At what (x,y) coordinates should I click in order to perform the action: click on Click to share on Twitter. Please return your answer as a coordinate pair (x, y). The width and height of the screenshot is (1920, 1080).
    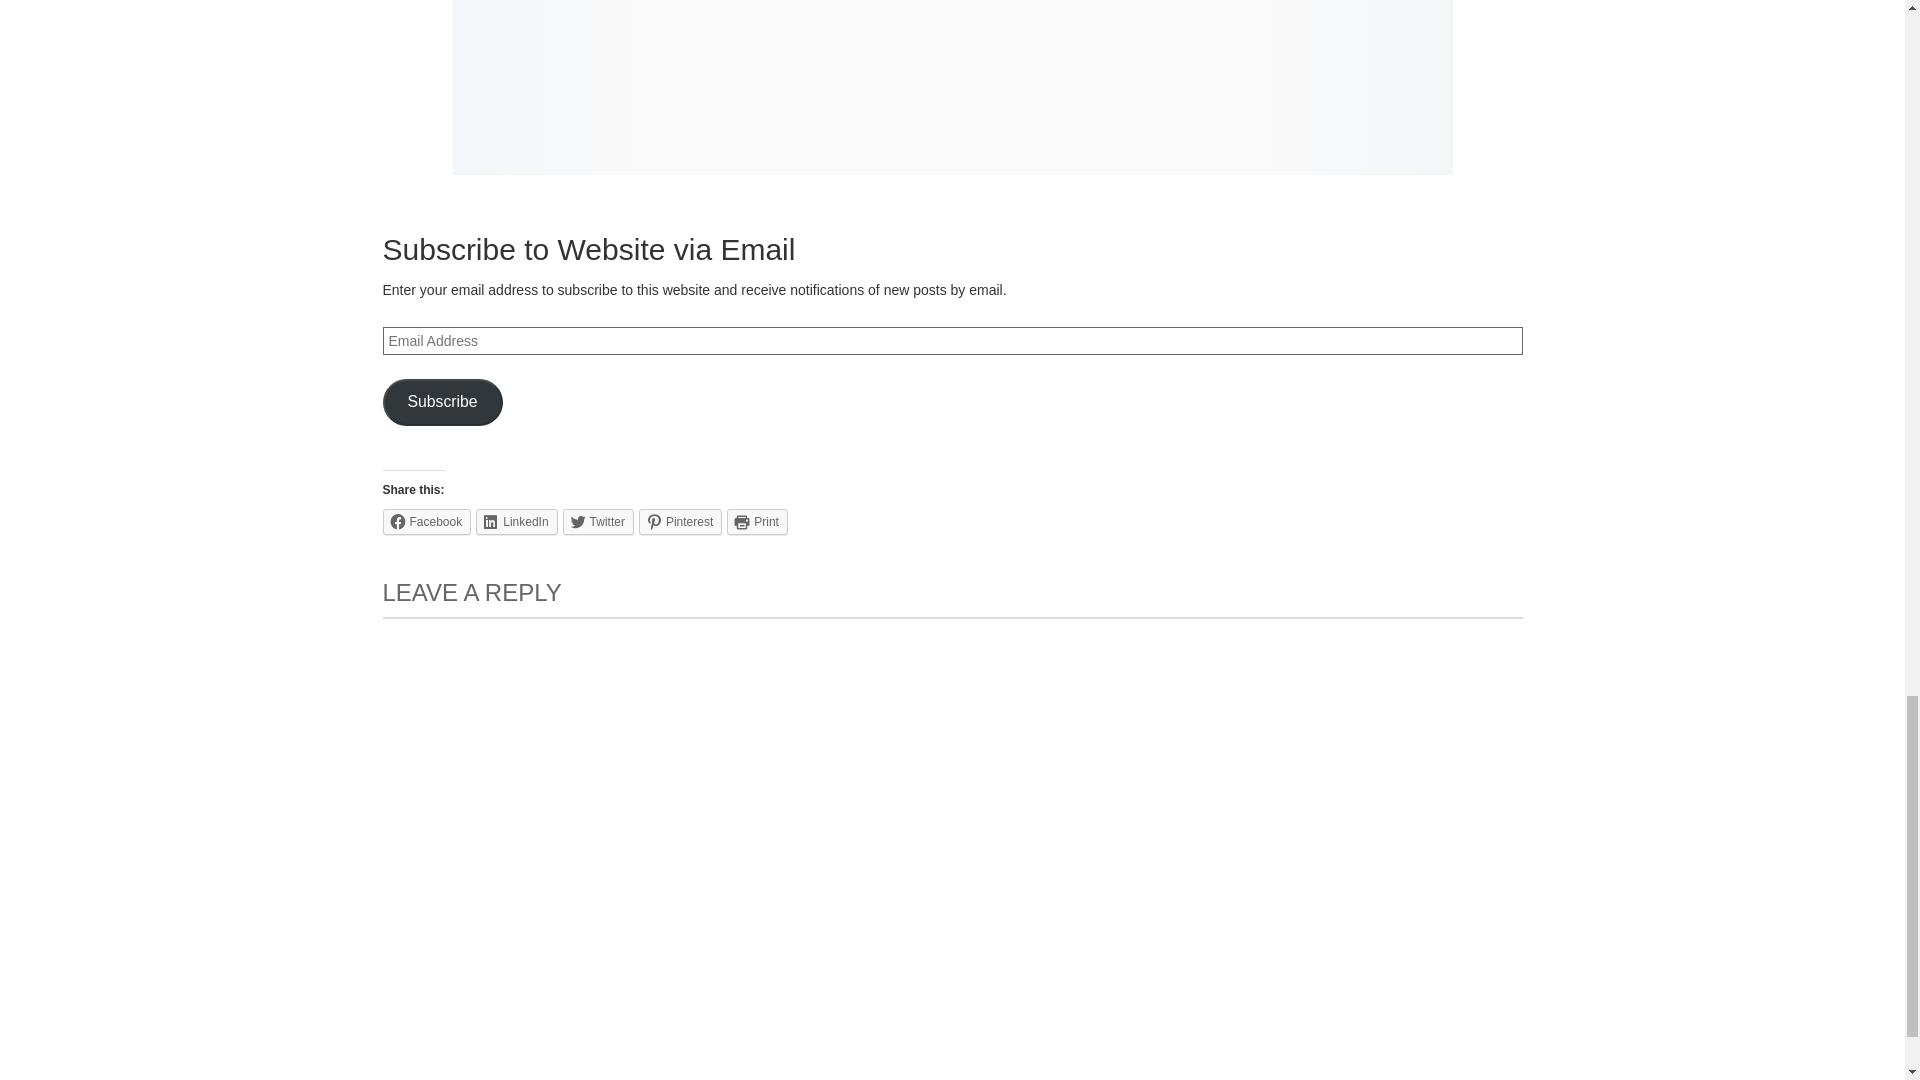
    Looking at the image, I should click on (598, 521).